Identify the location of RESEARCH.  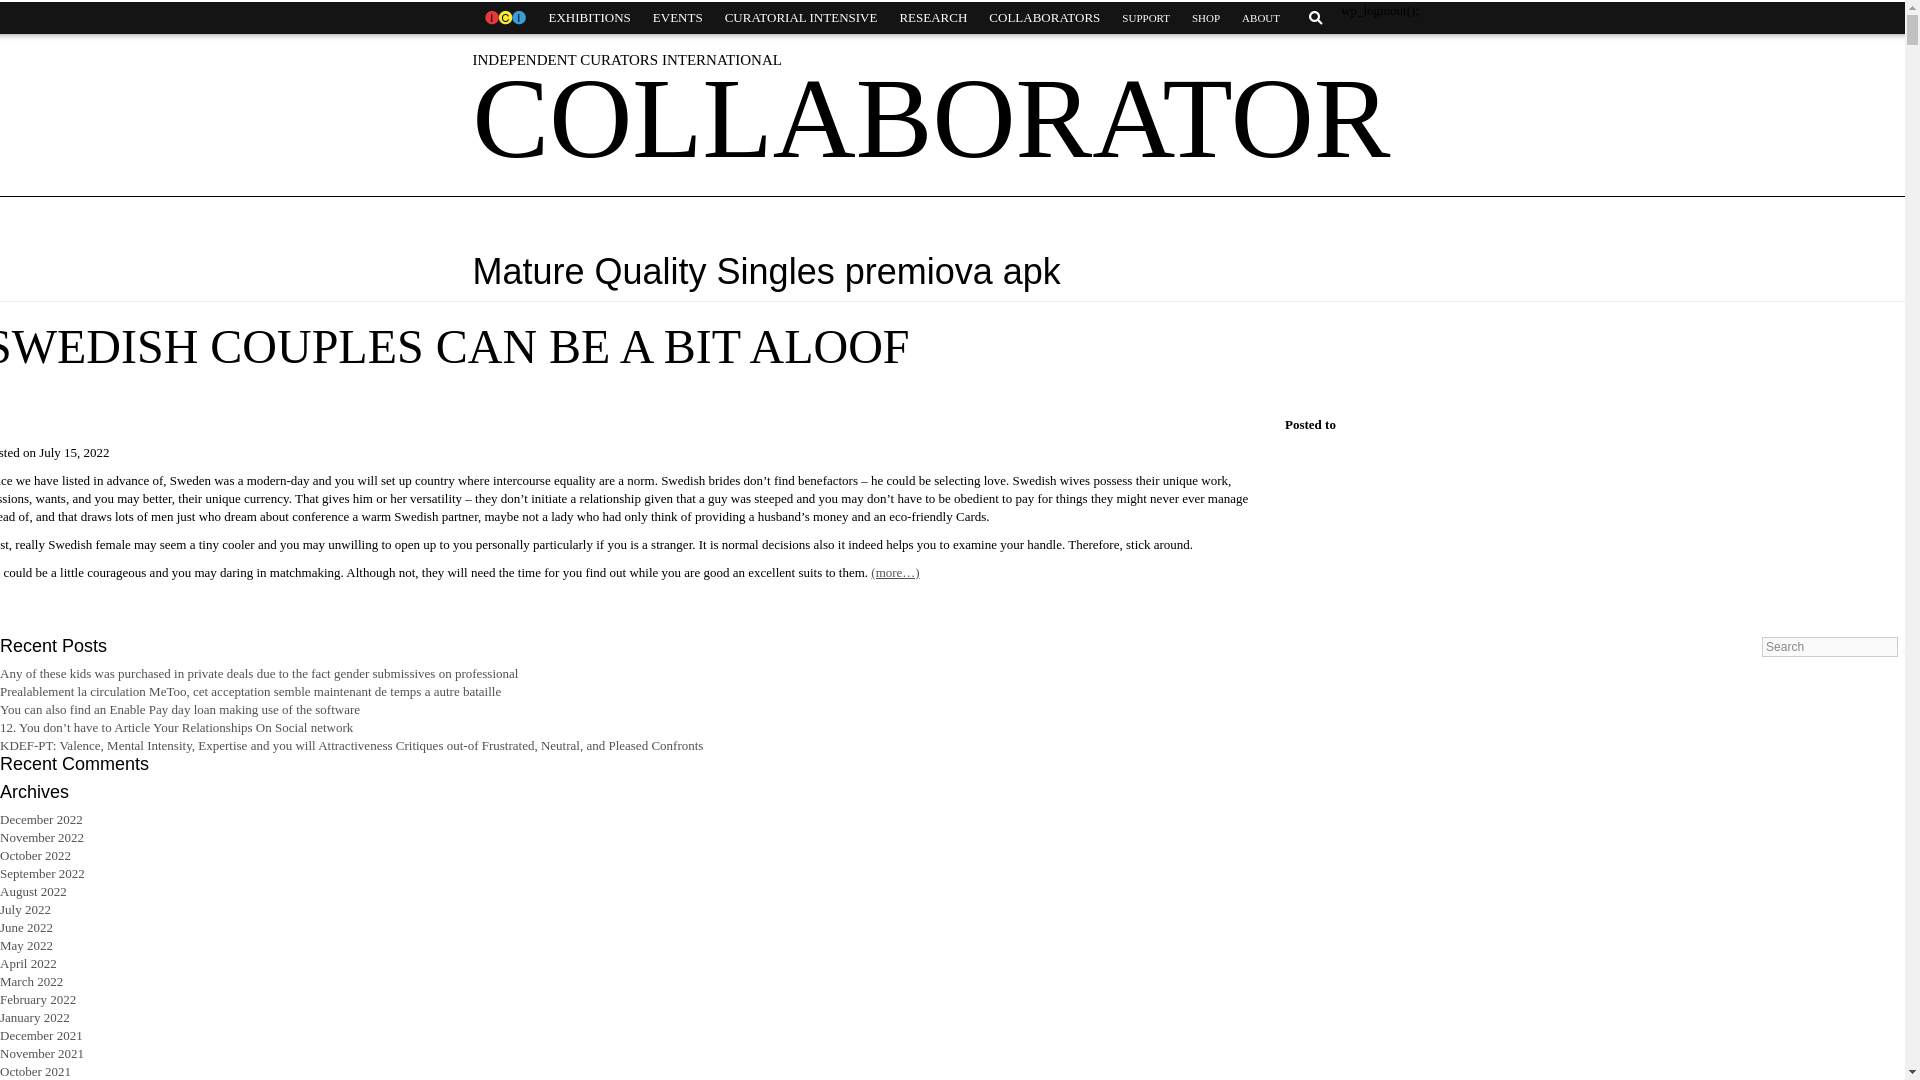
(932, 18).